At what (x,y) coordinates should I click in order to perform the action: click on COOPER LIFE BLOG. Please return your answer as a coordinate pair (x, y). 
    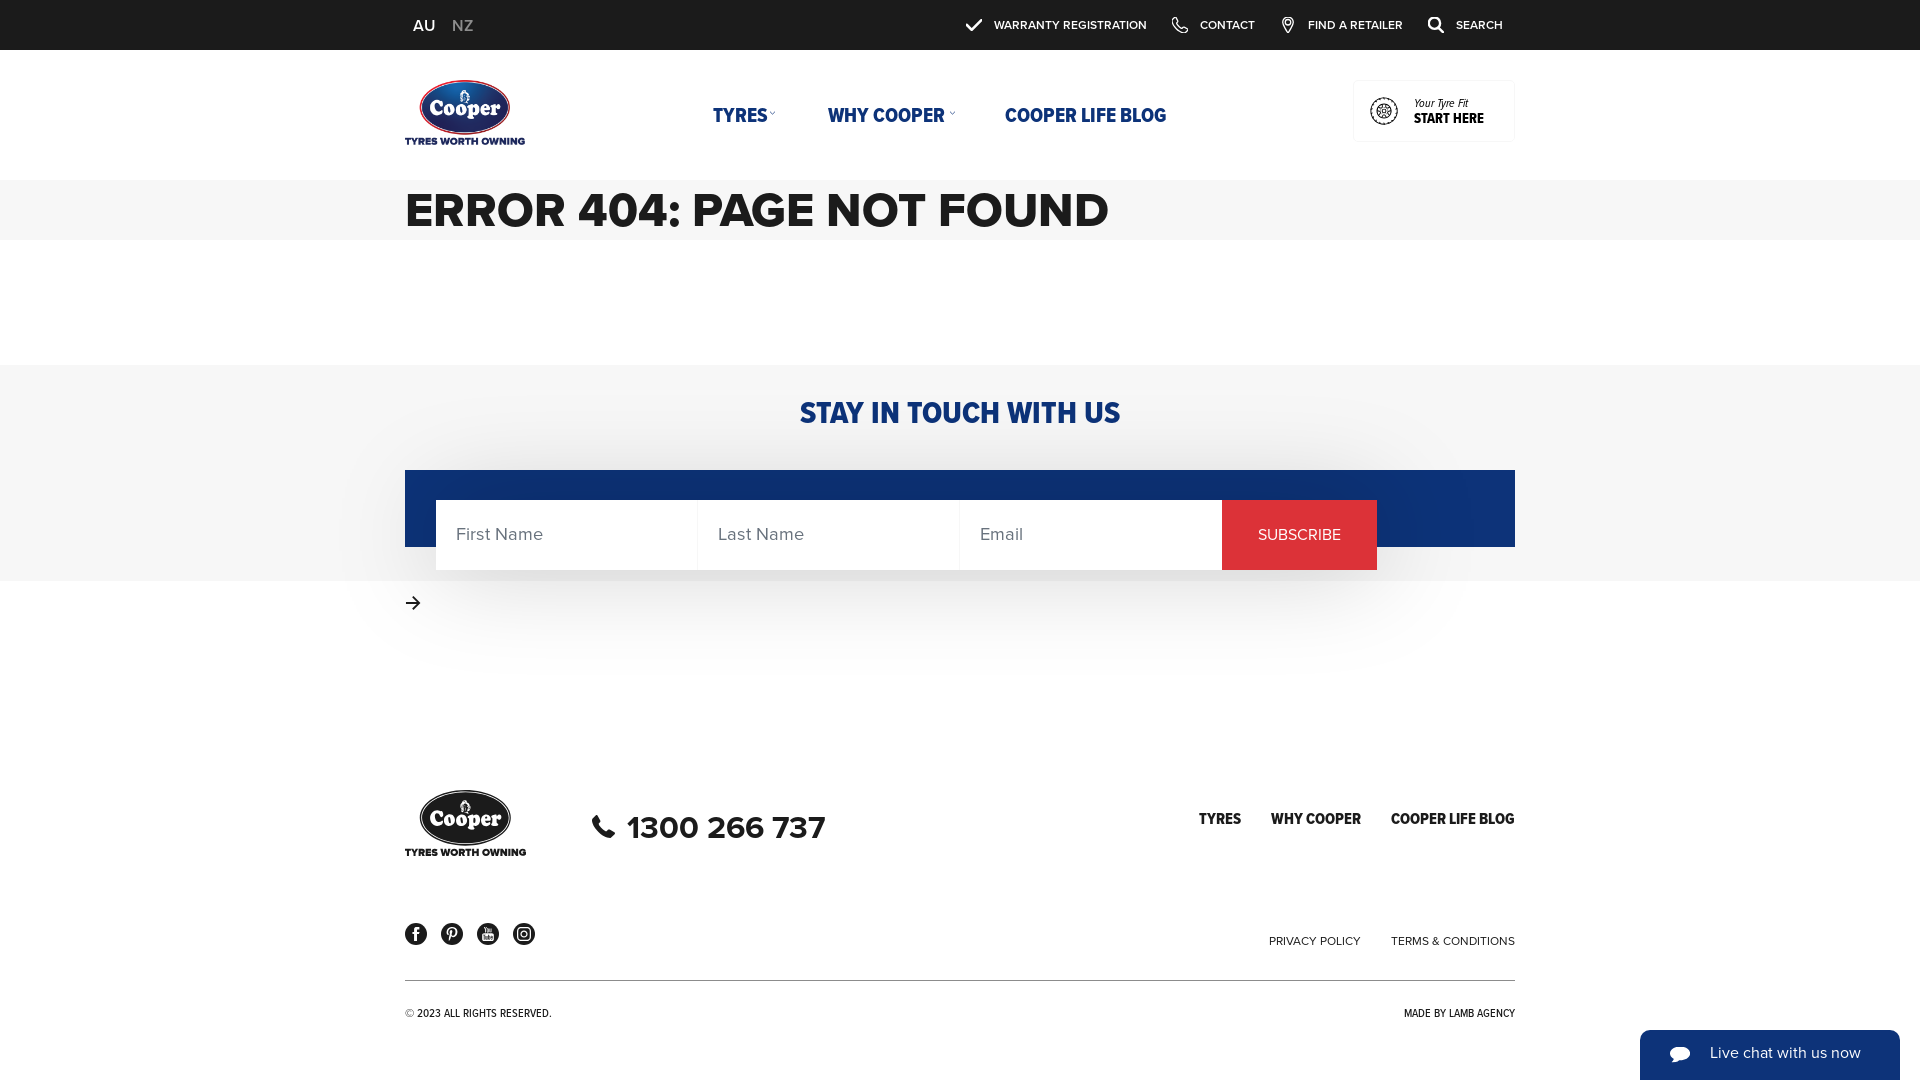
    Looking at the image, I should click on (1453, 819).